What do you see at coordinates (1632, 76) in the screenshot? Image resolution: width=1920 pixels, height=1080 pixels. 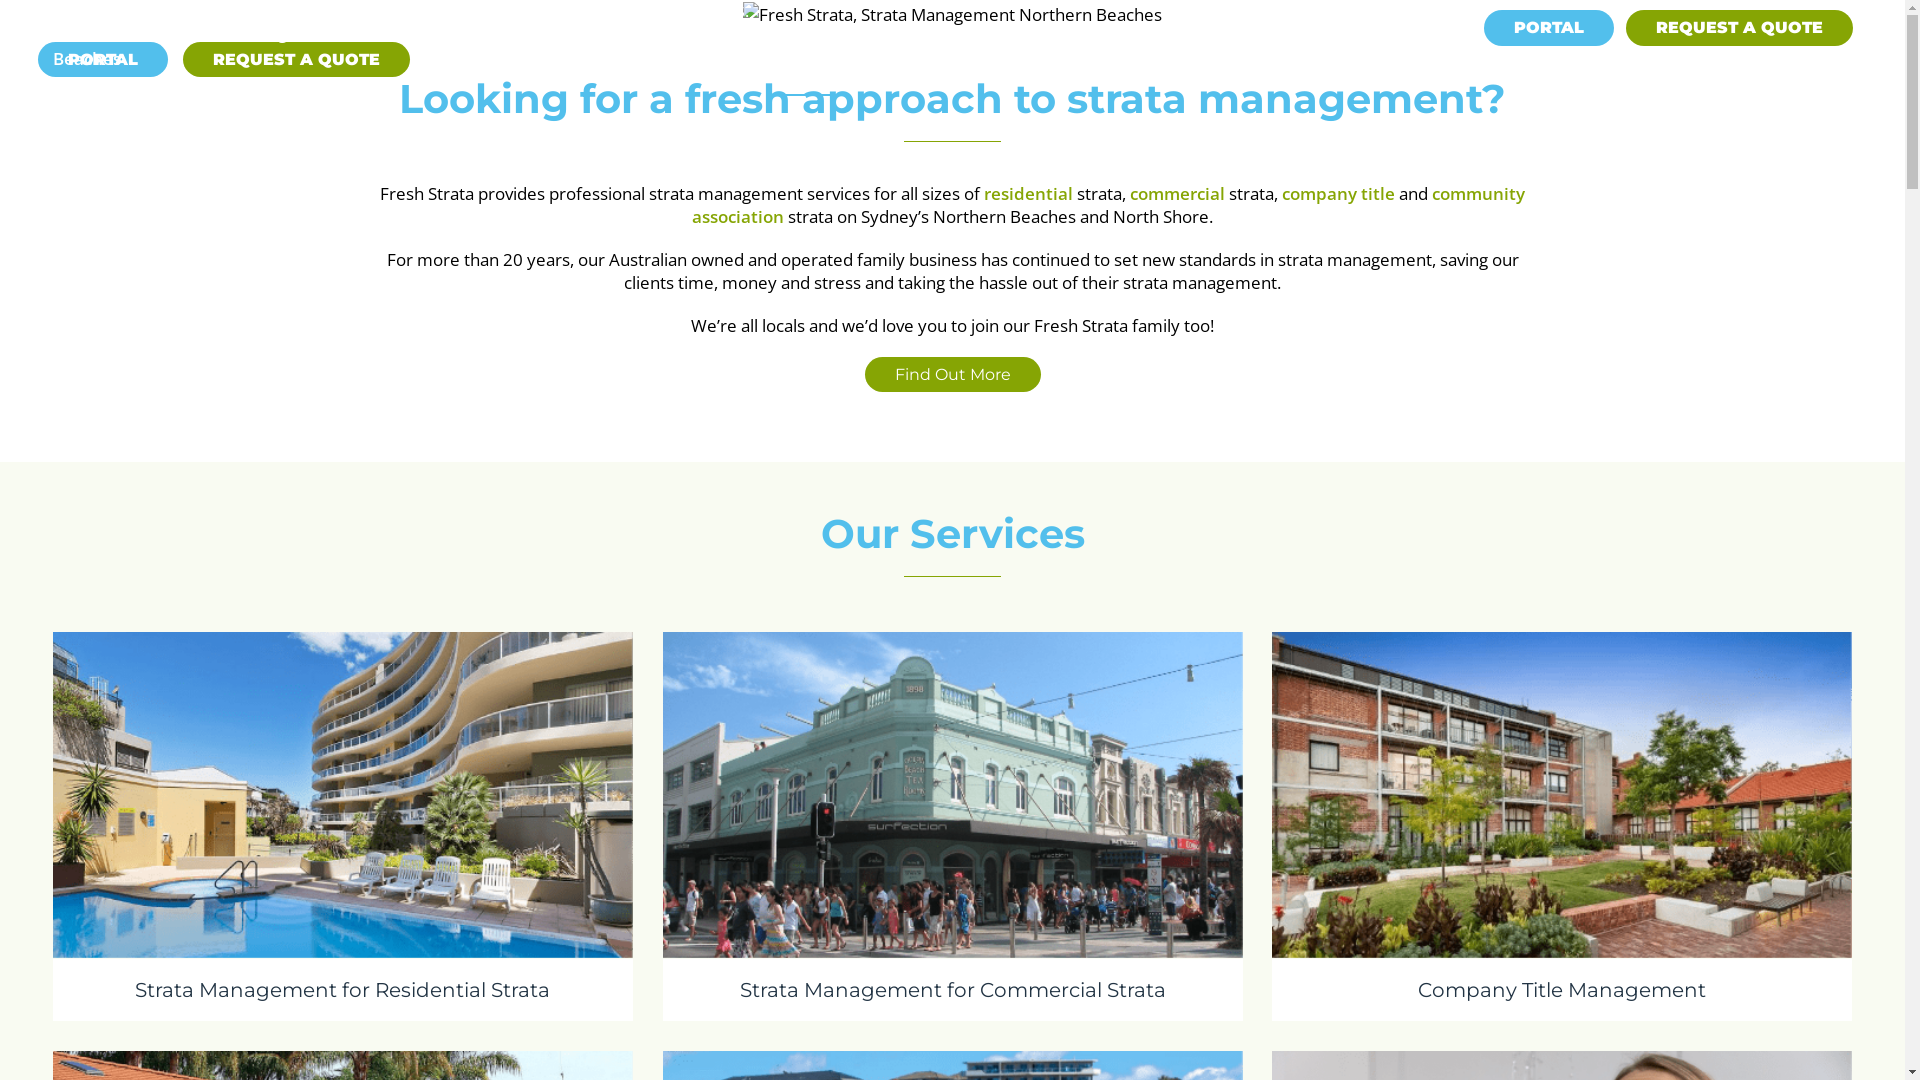 I see `NEWS & BLOGS` at bounding box center [1632, 76].